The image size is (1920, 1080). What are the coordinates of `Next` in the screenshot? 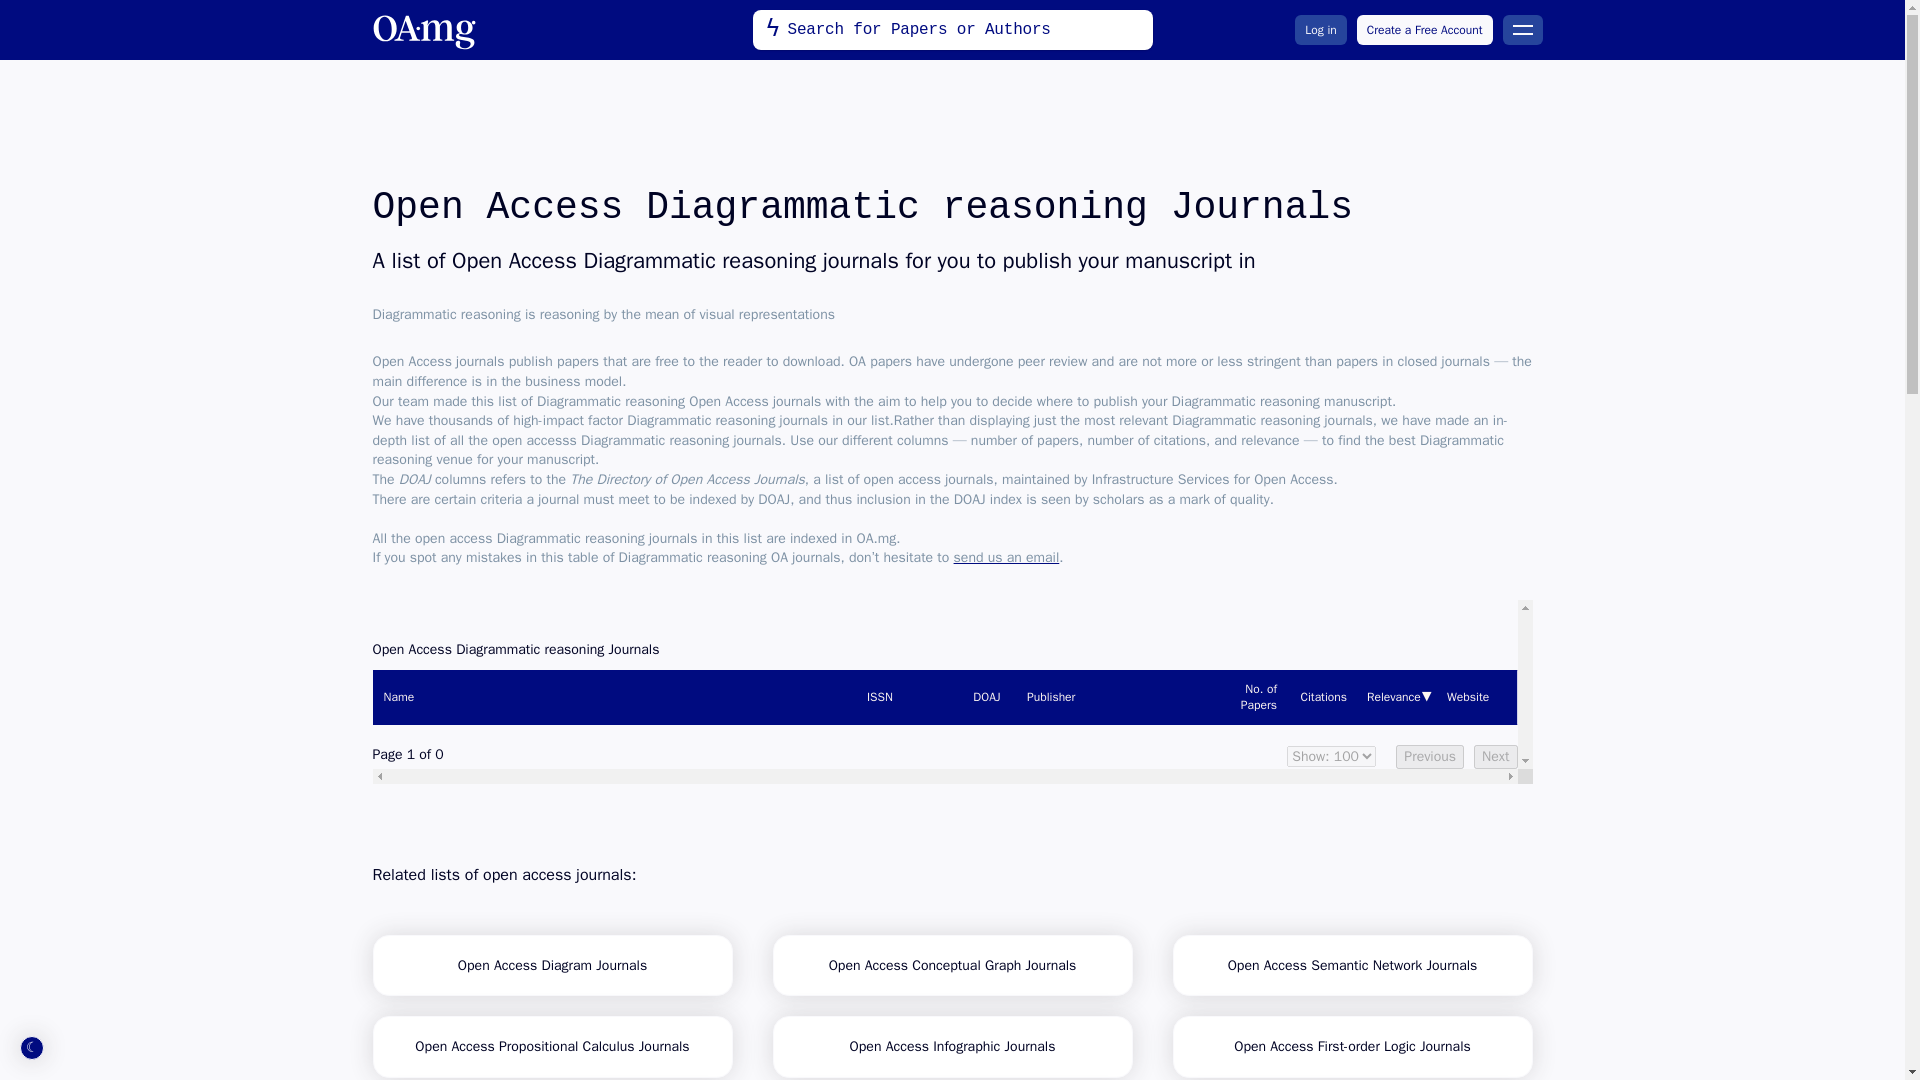 It's located at (1495, 756).